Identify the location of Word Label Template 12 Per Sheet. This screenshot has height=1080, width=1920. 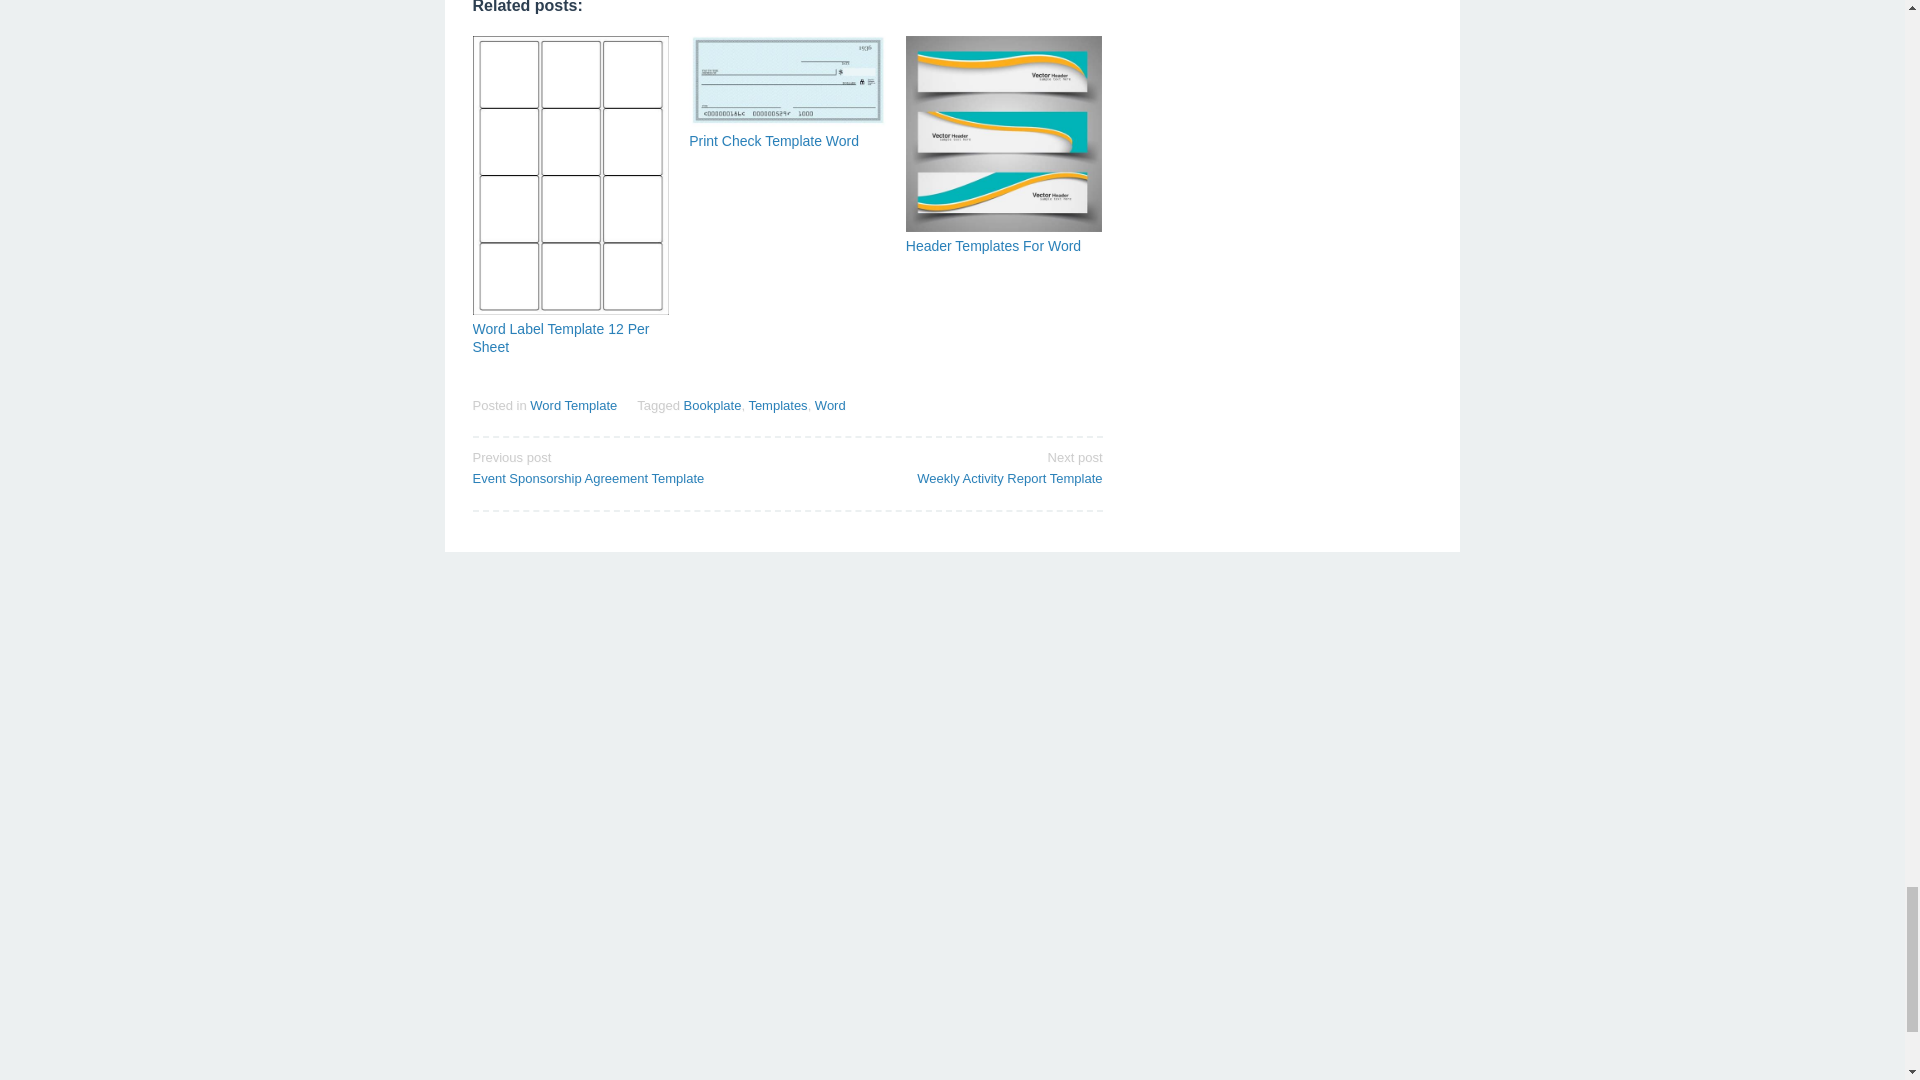
(830, 405).